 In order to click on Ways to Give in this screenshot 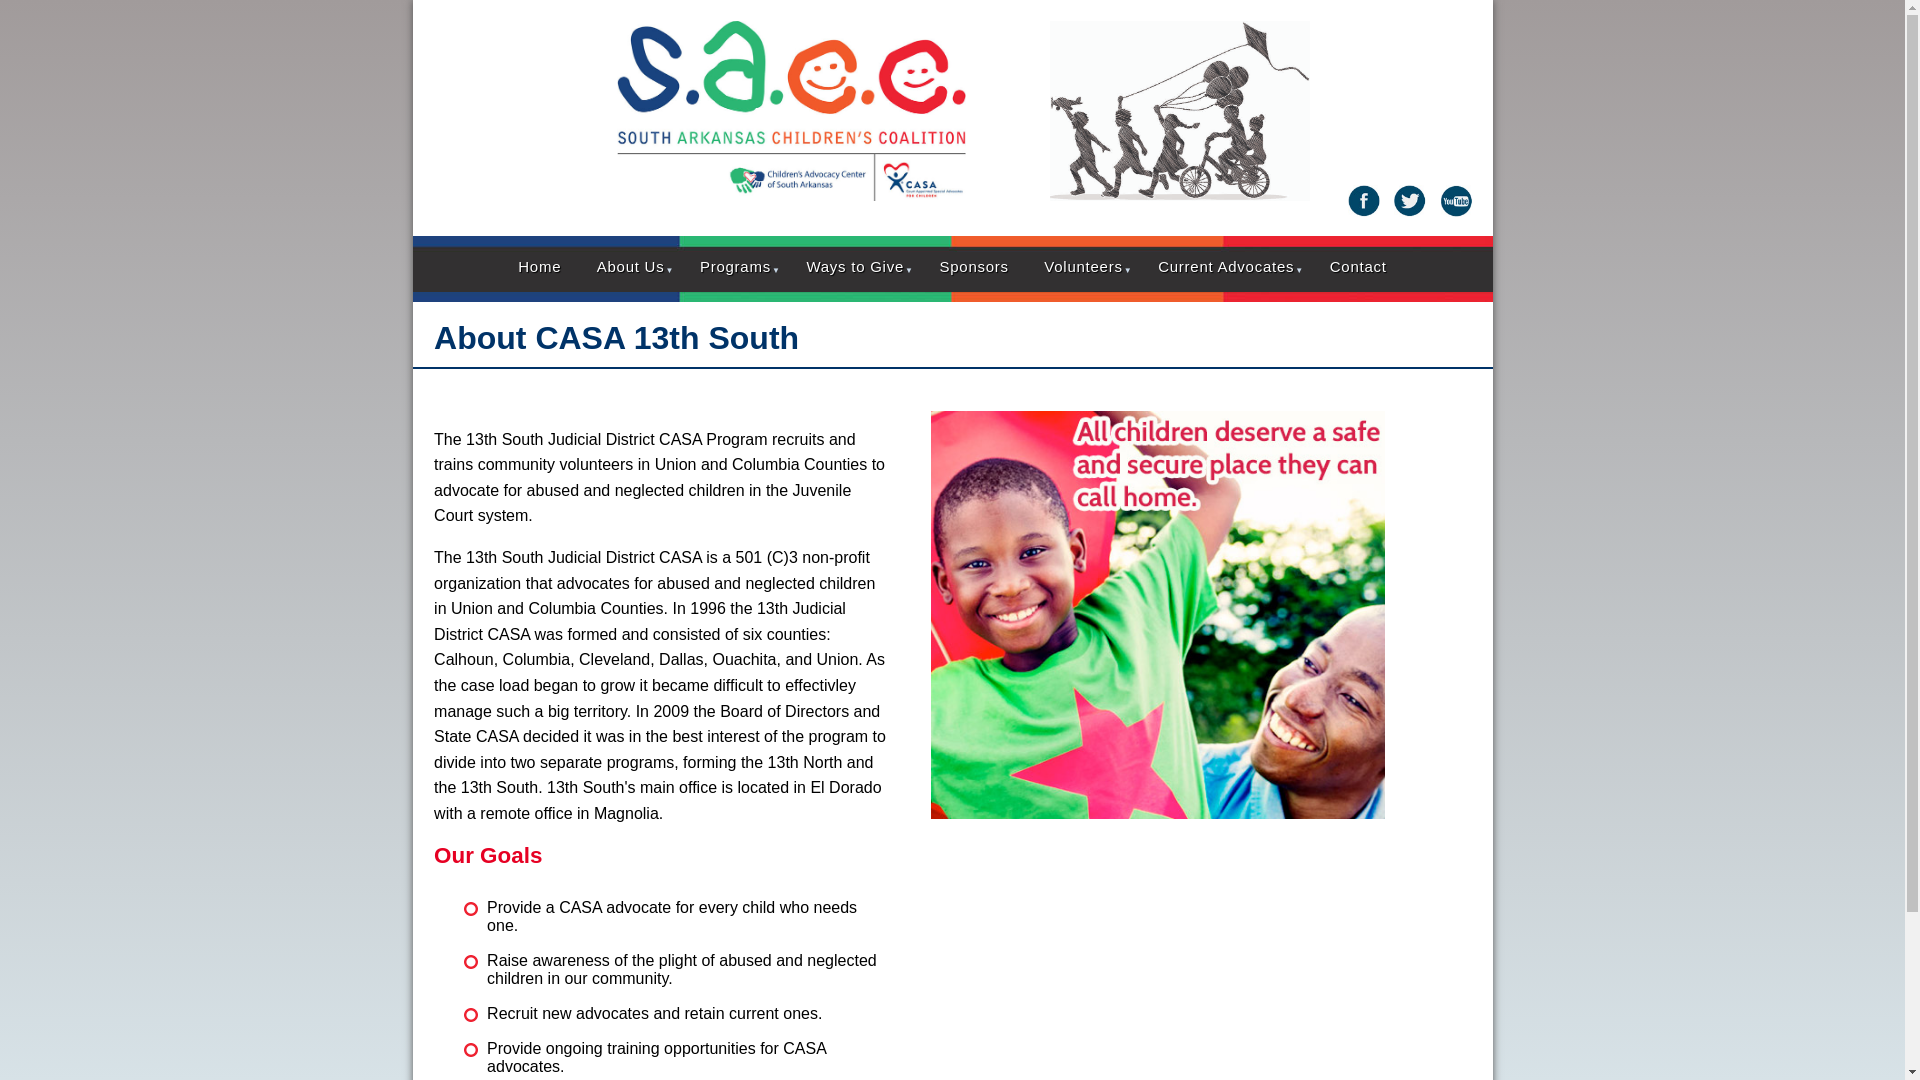, I will do `click(855, 266)`.